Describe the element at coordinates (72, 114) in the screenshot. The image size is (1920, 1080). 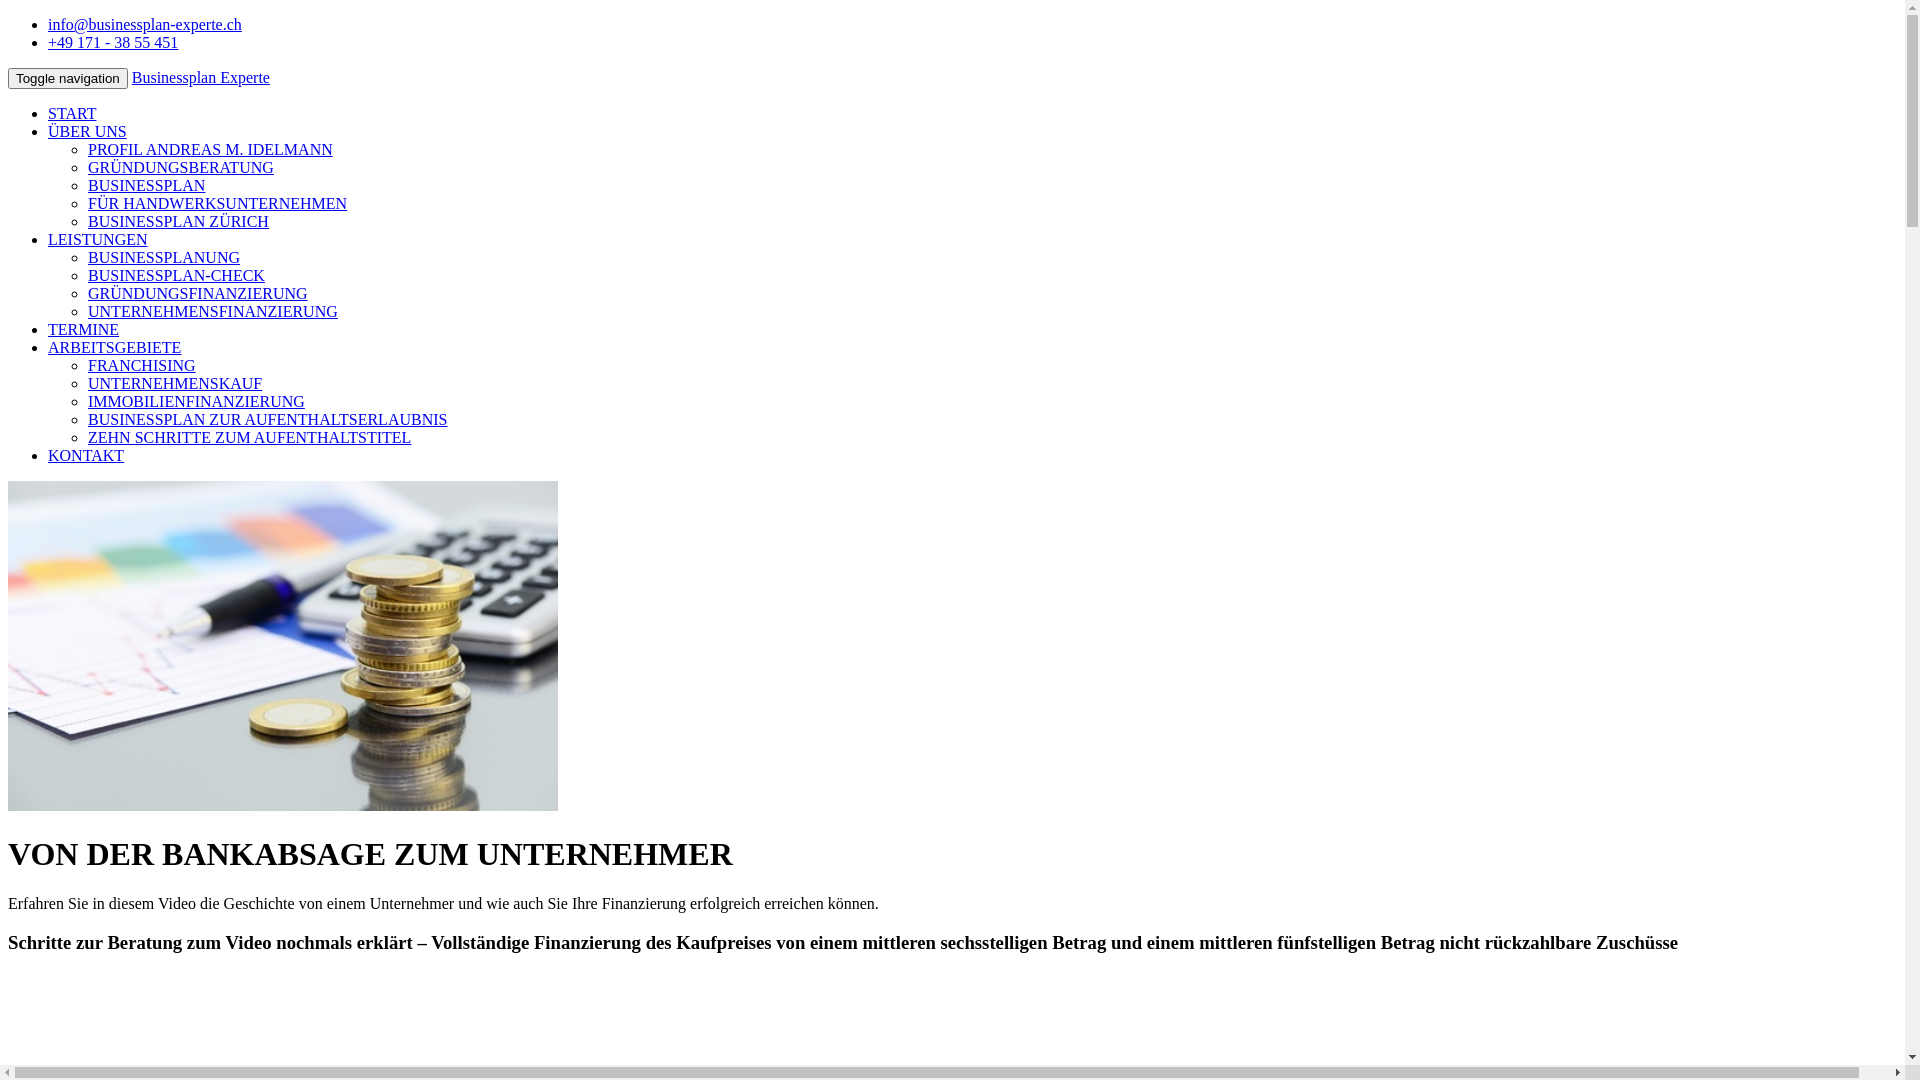
I see `START` at that location.